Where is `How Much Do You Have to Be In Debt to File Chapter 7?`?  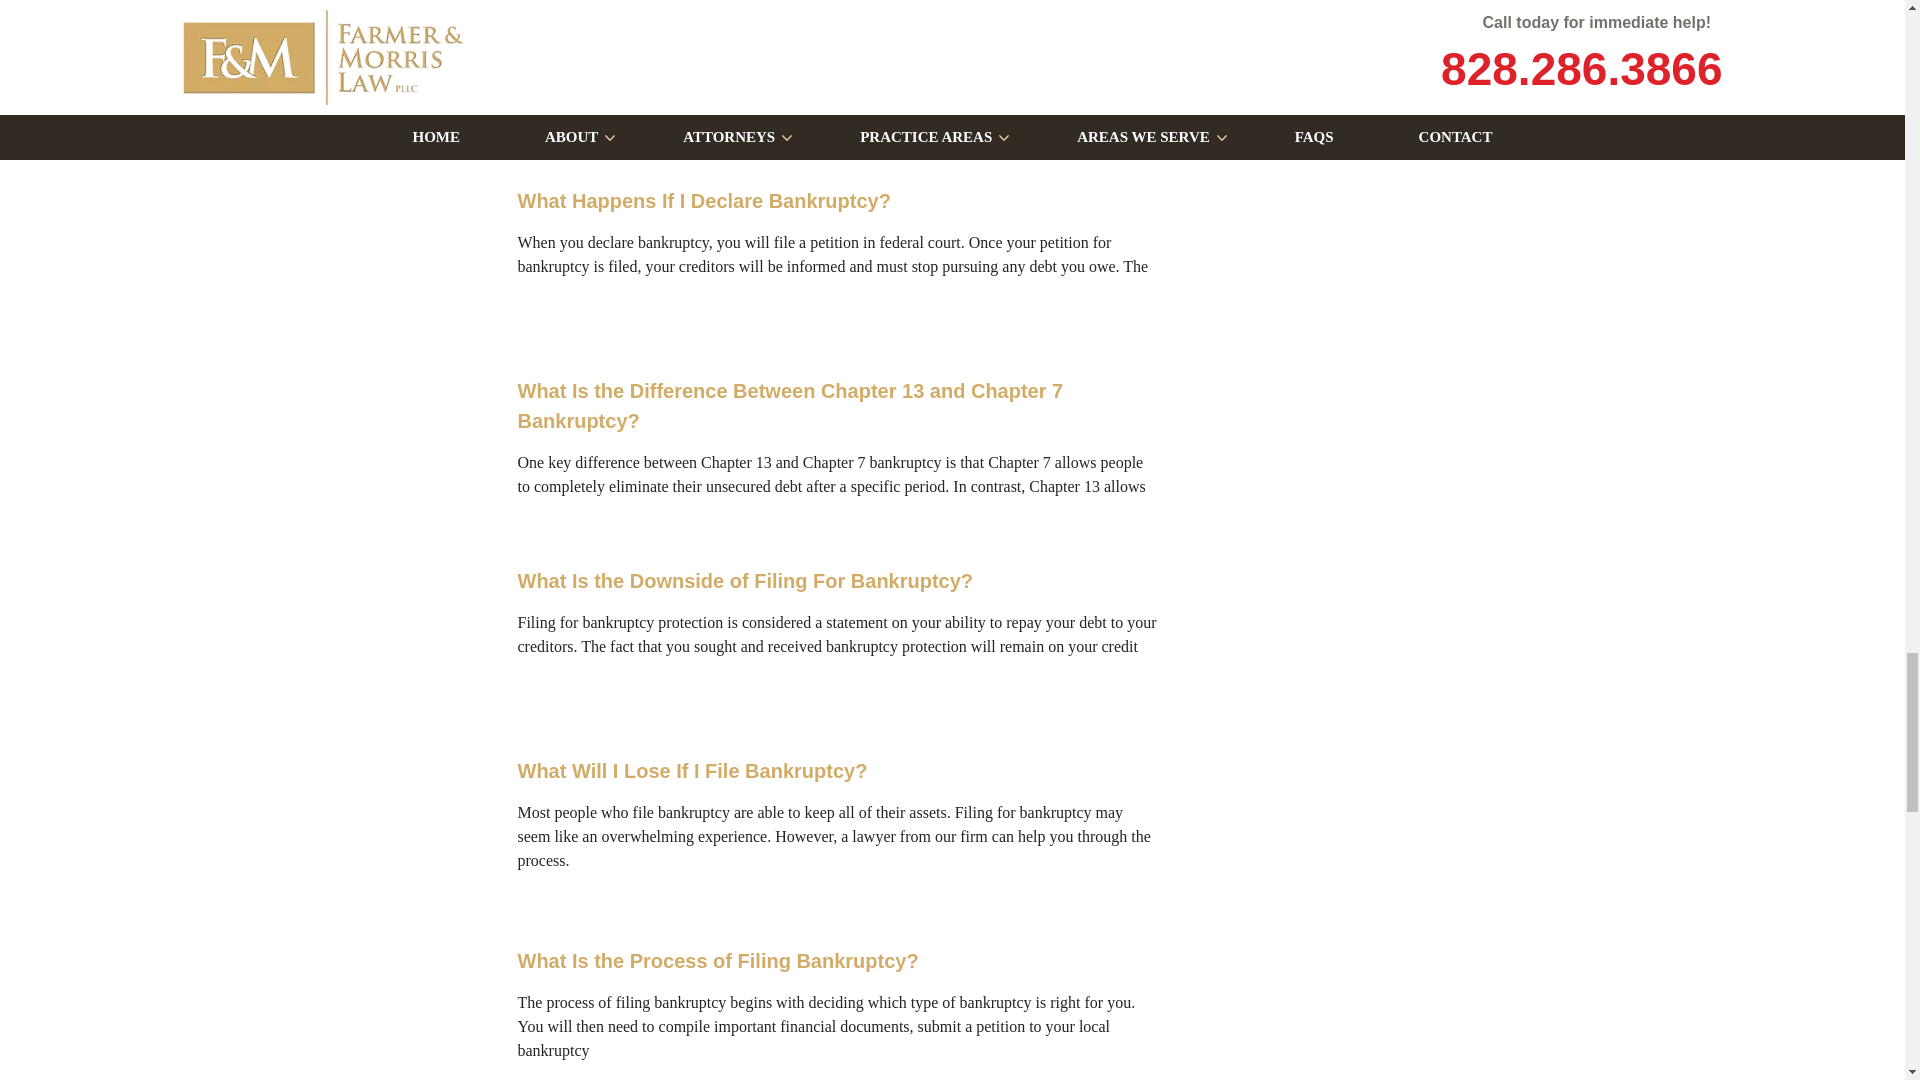 How Much Do You Have to Be In Debt to File Chapter 7? is located at coordinates (402, 72).